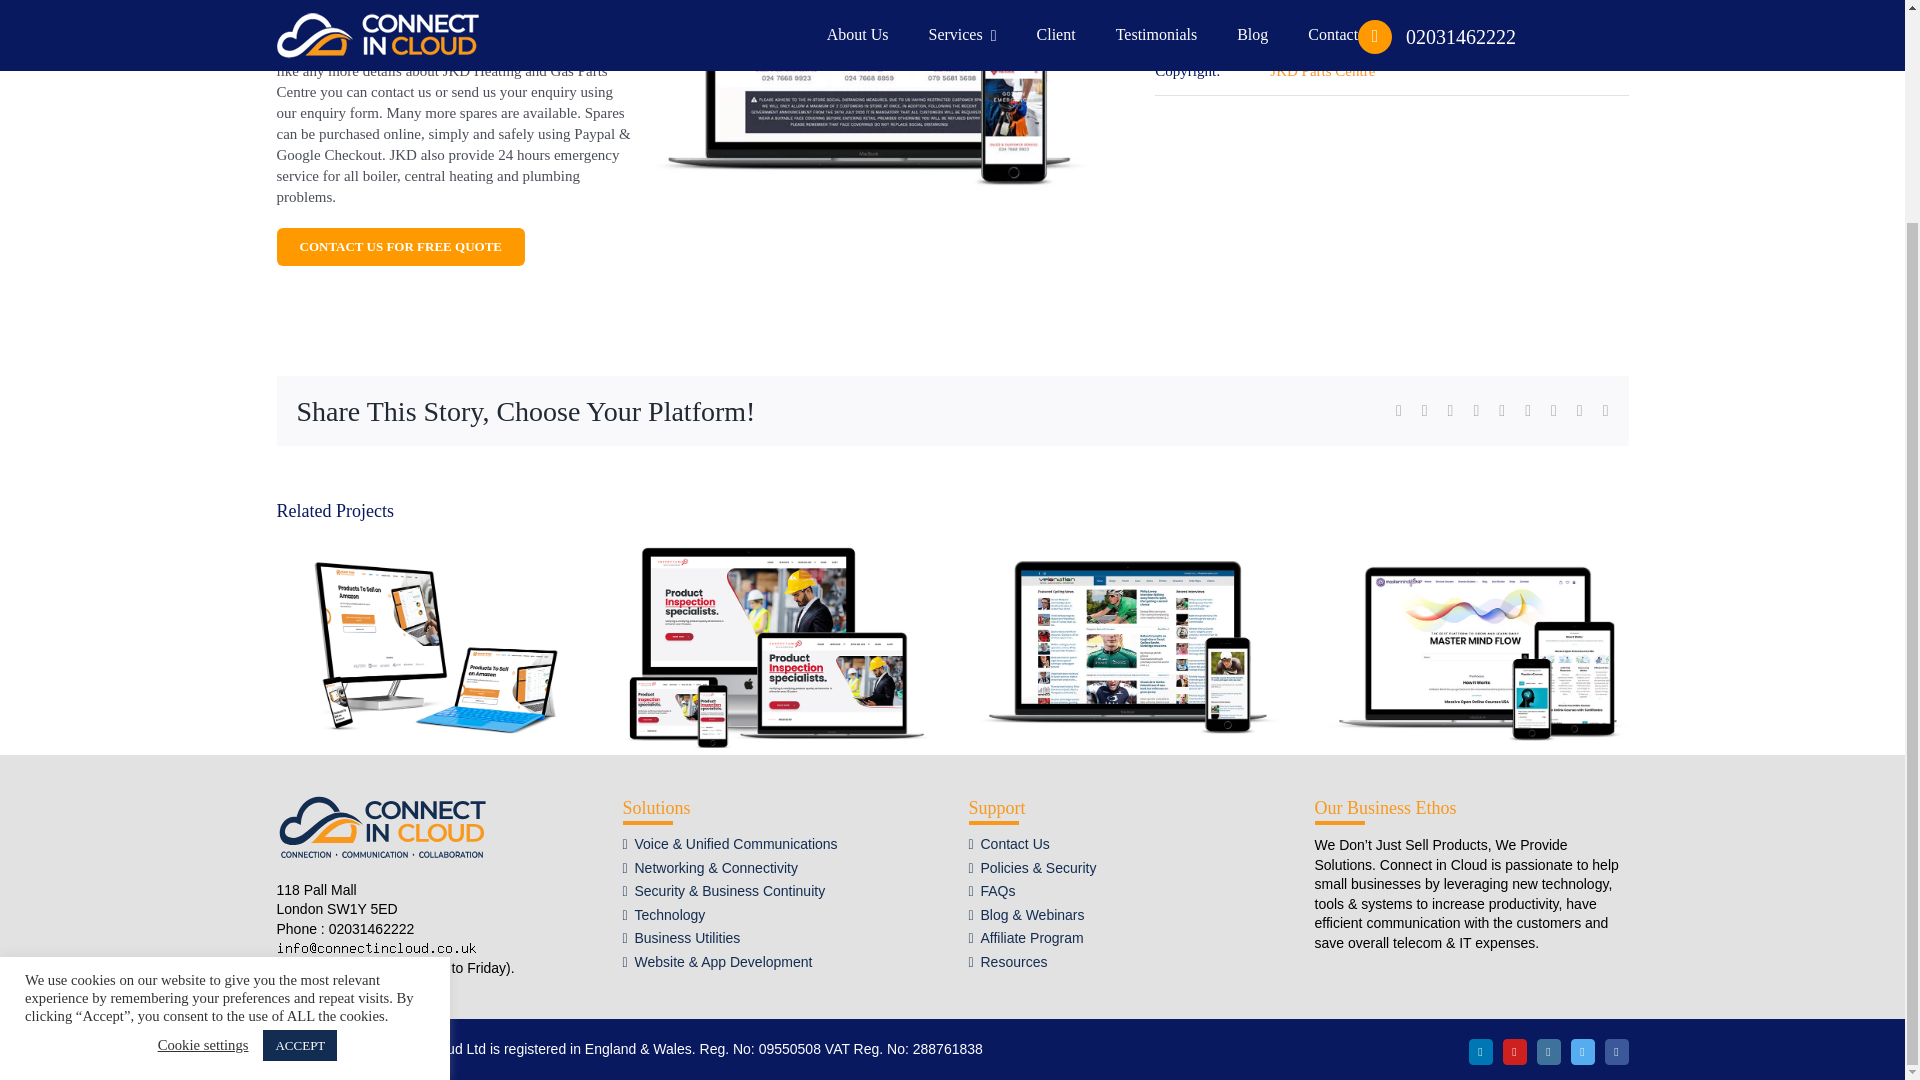 The height and width of the screenshot is (1080, 1920). I want to click on Twitter, so click(1582, 1051).